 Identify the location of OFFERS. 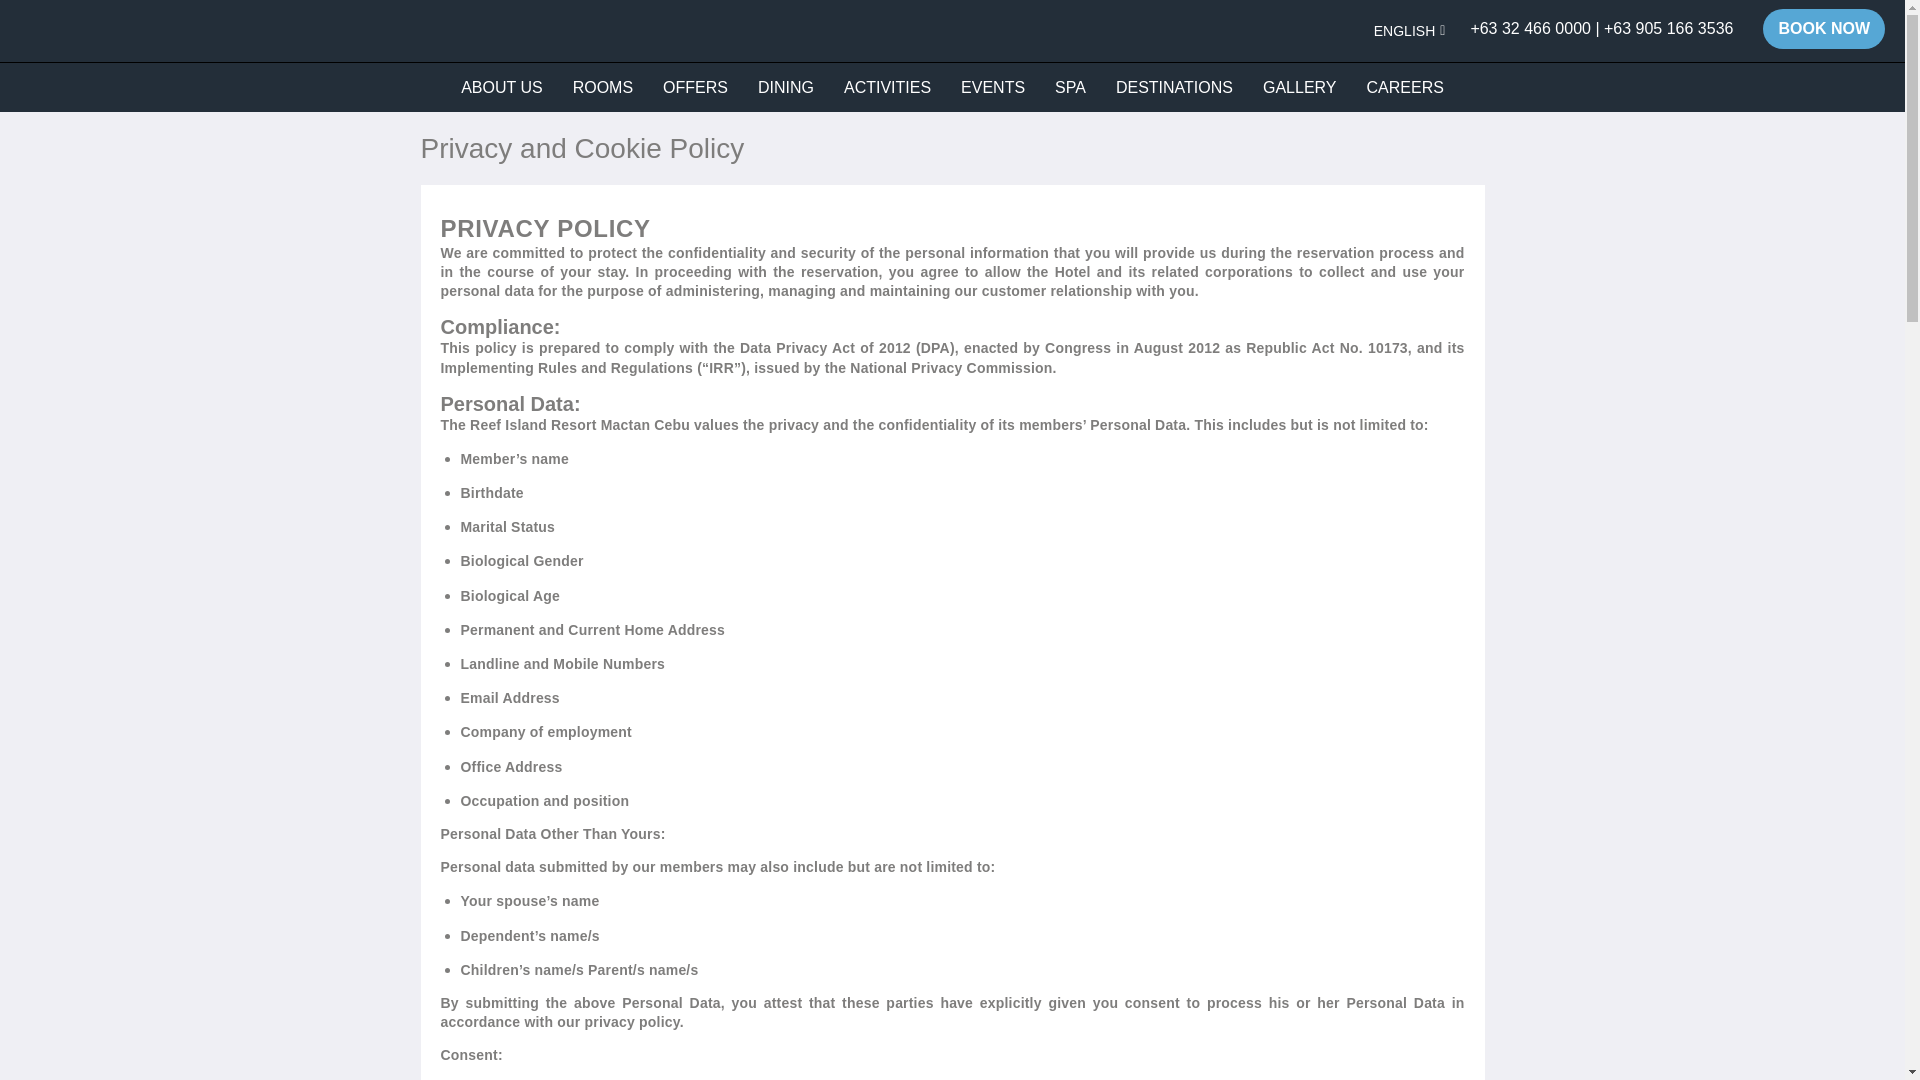
(694, 88).